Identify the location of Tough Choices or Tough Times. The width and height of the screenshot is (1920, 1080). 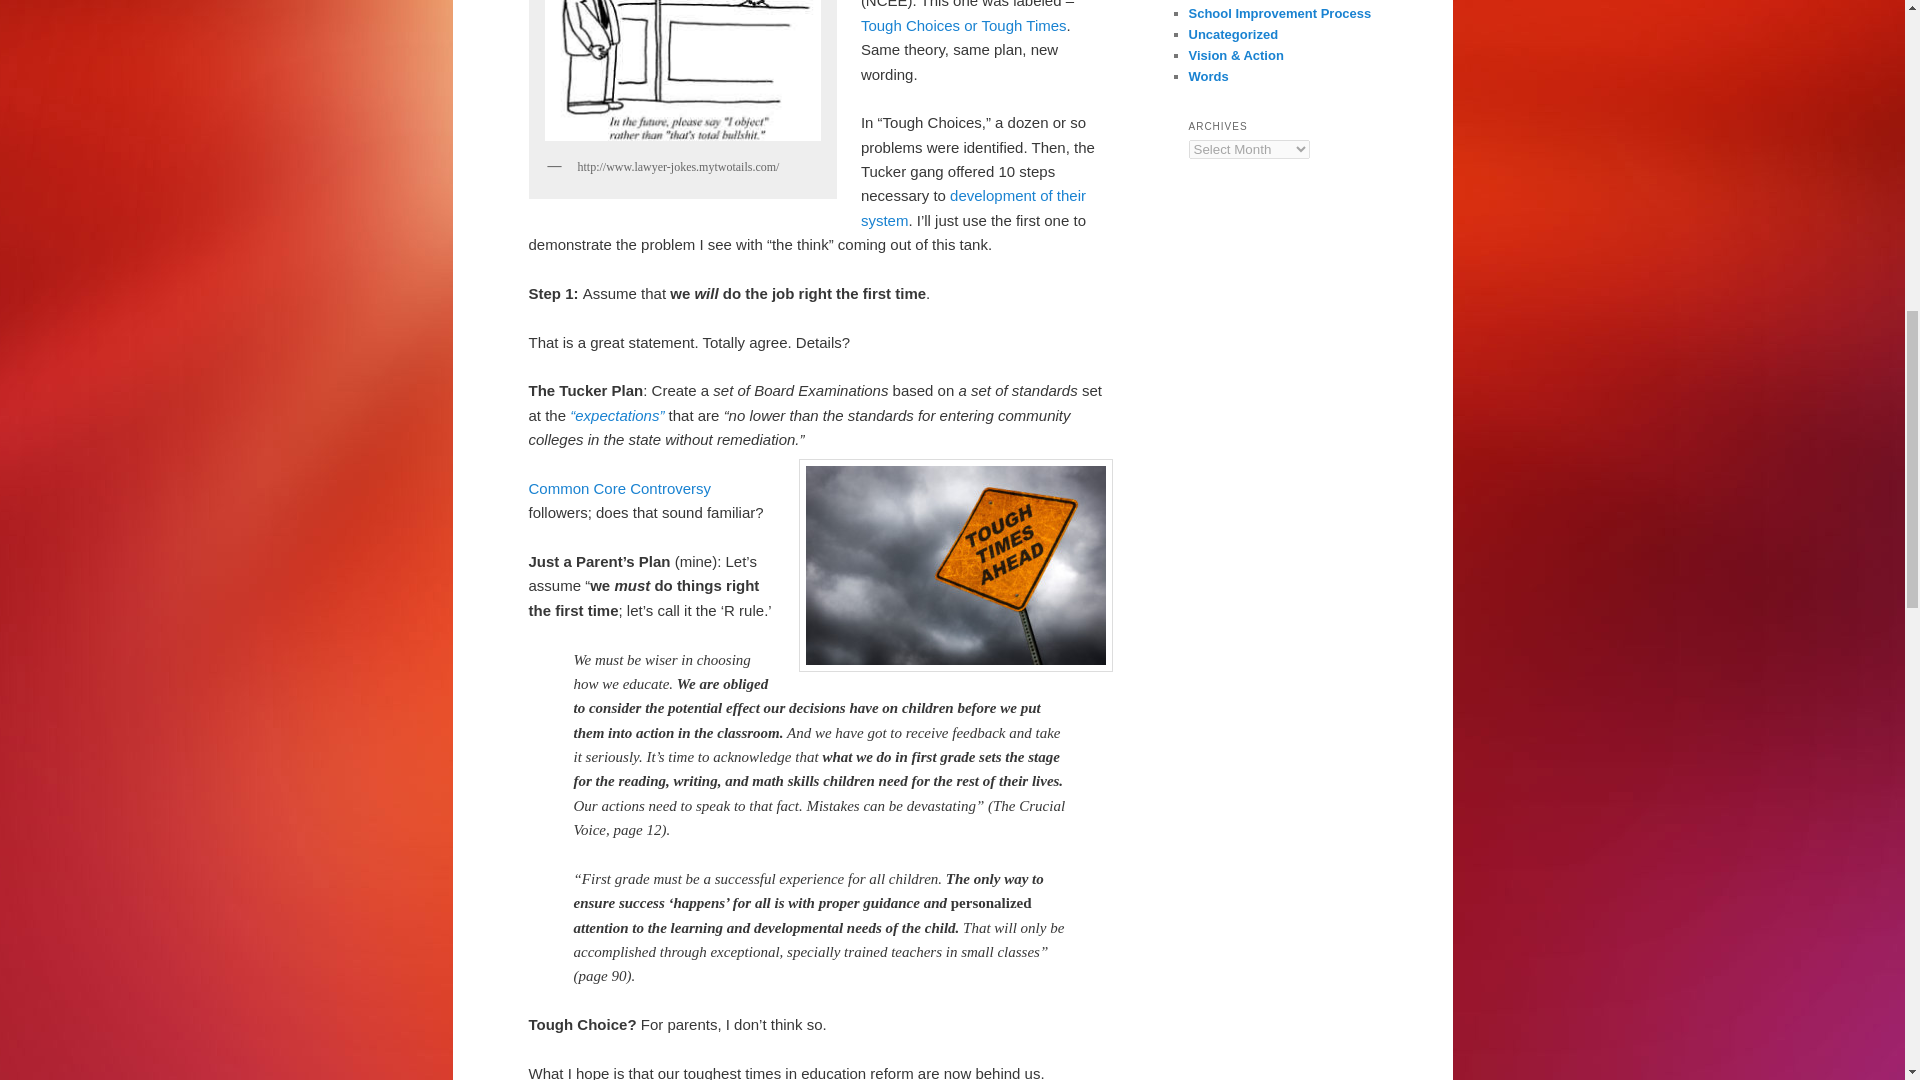
(964, 25).